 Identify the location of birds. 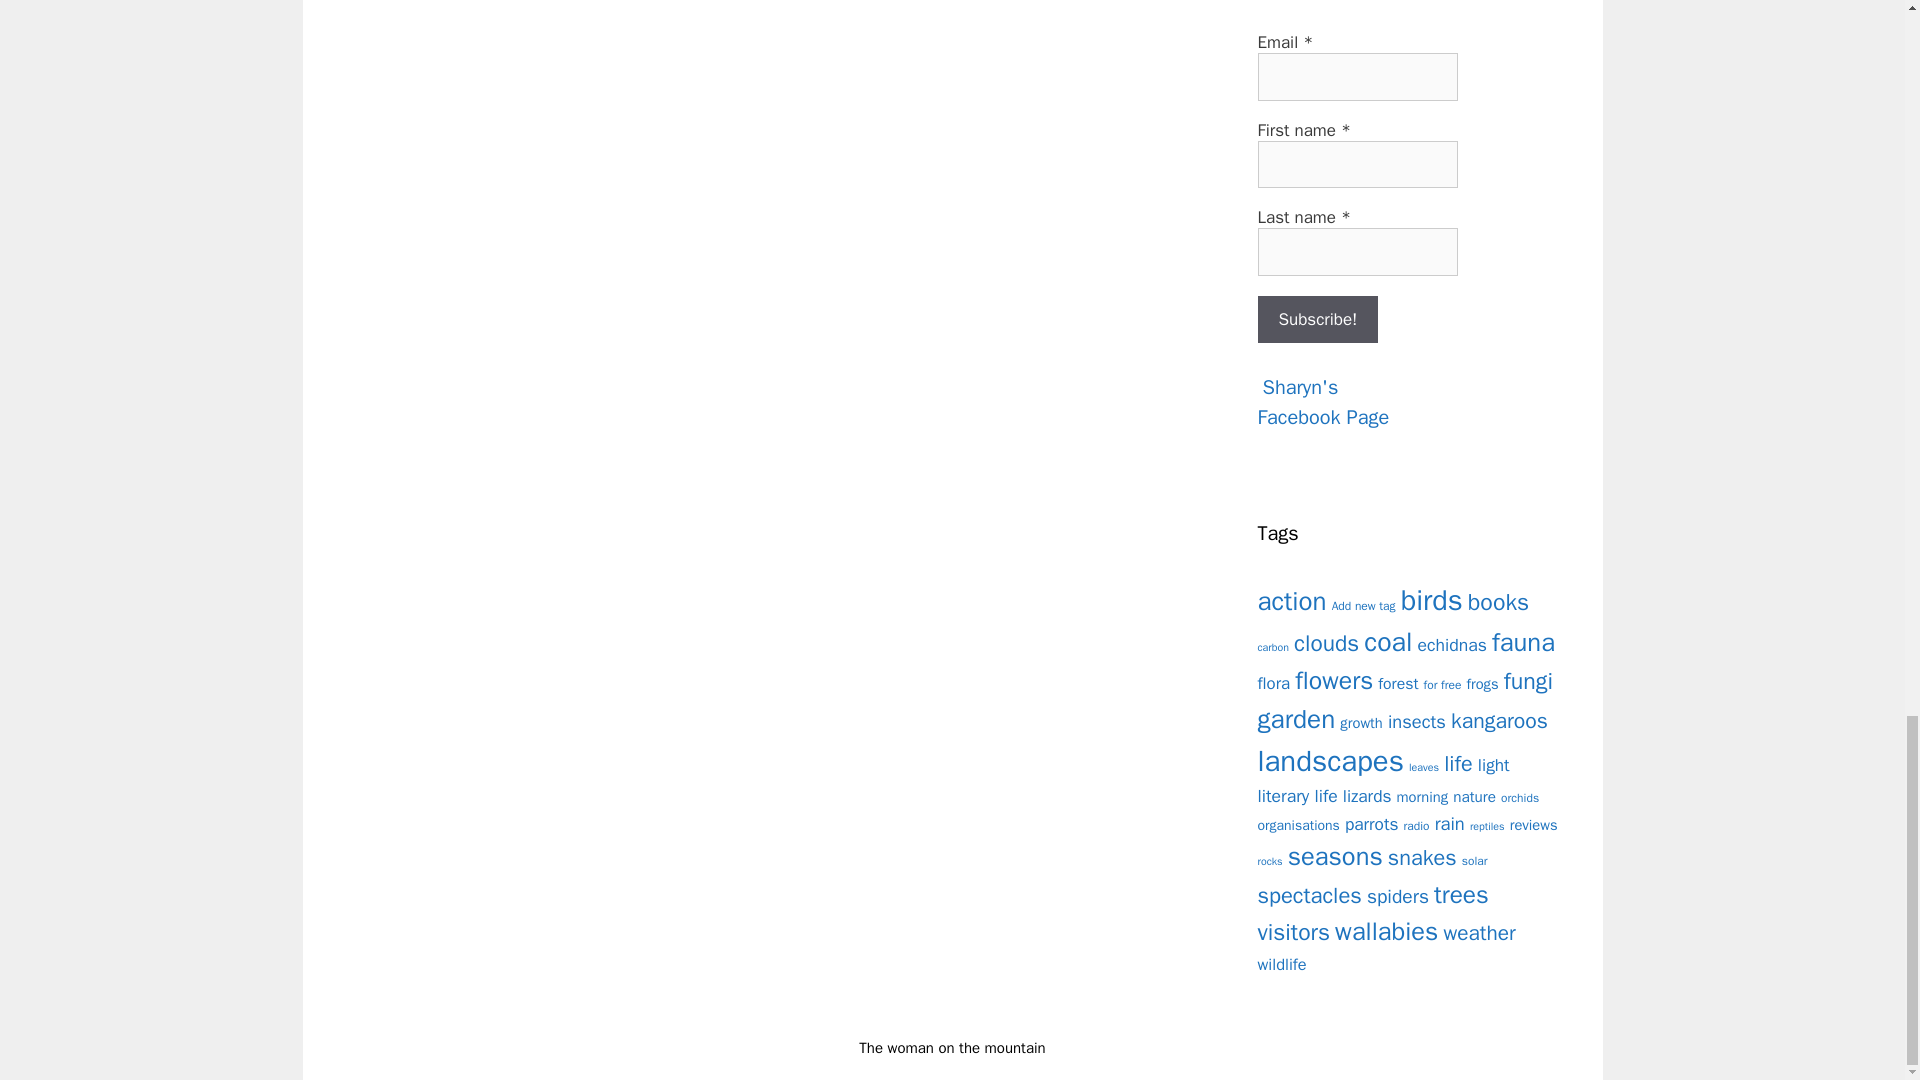
(1318, 320).